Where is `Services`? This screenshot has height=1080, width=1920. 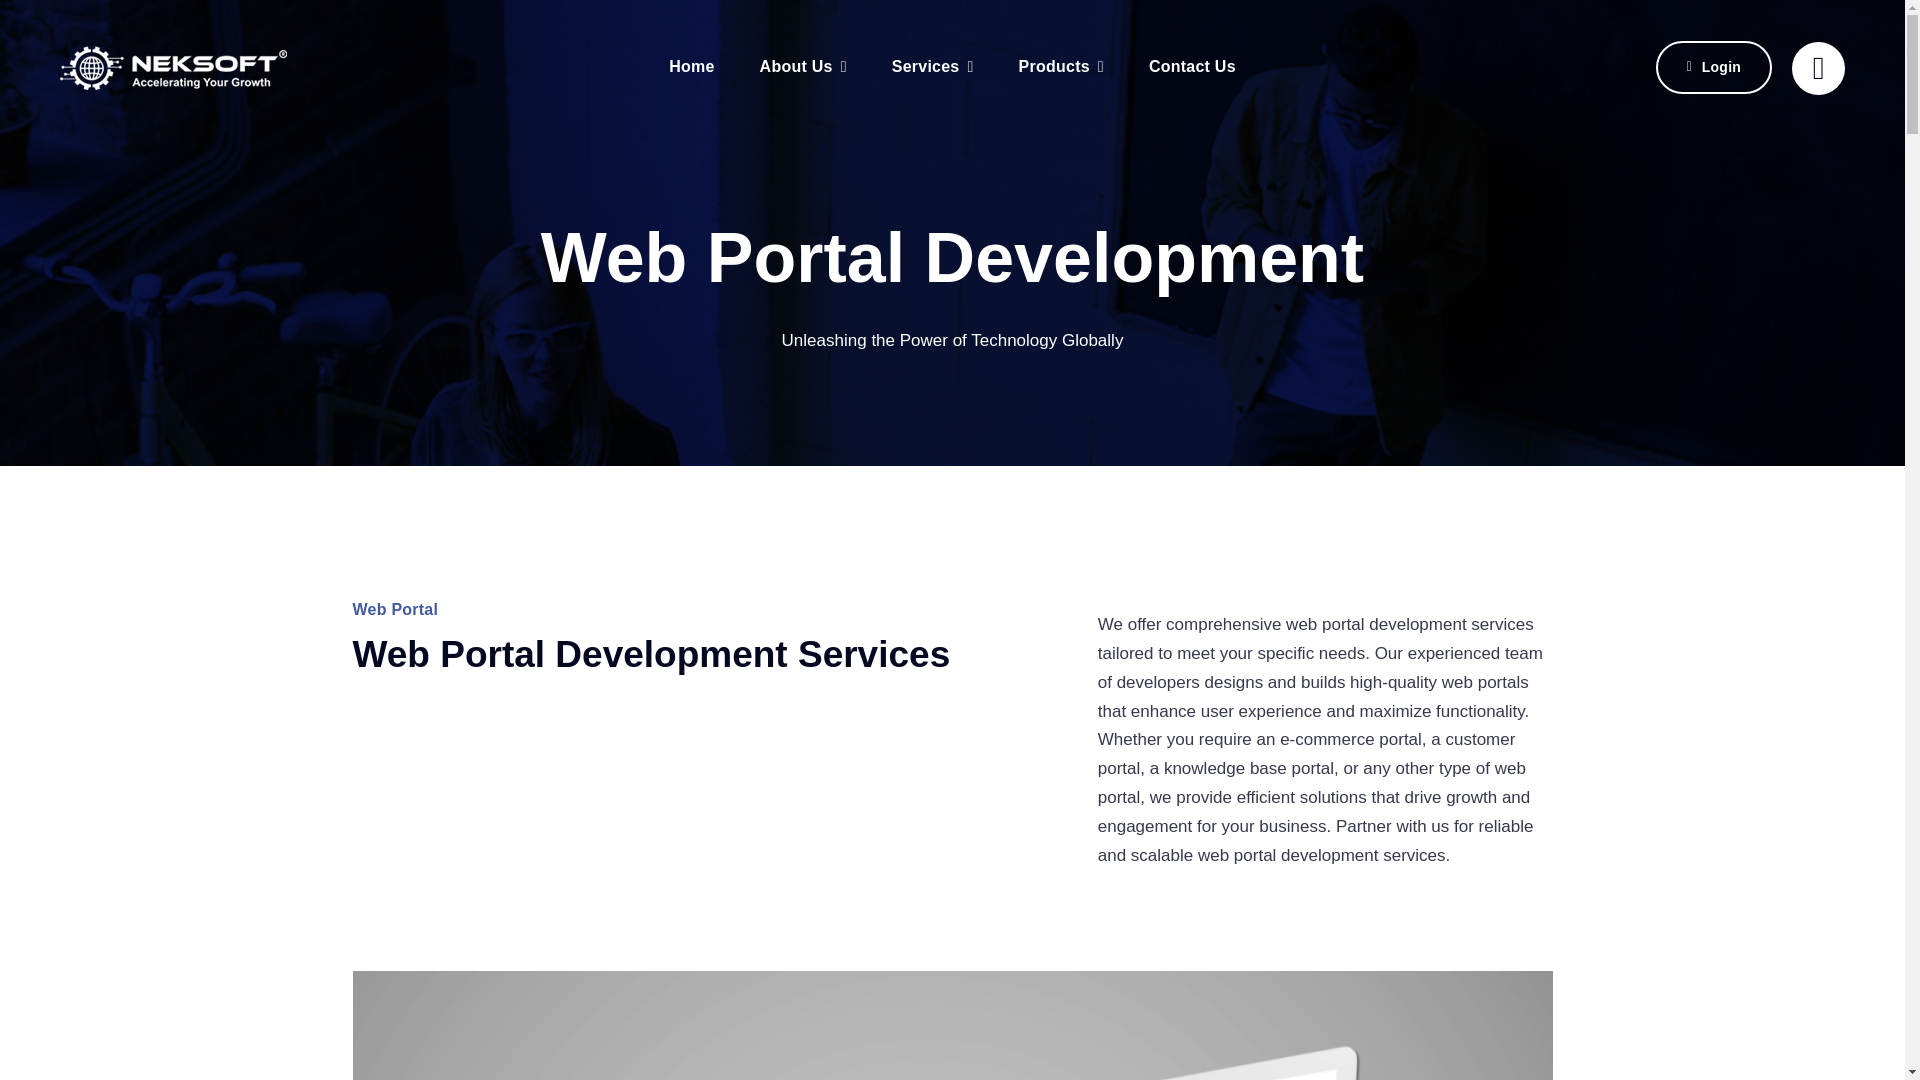 Services is located at coordinates (932, 67).